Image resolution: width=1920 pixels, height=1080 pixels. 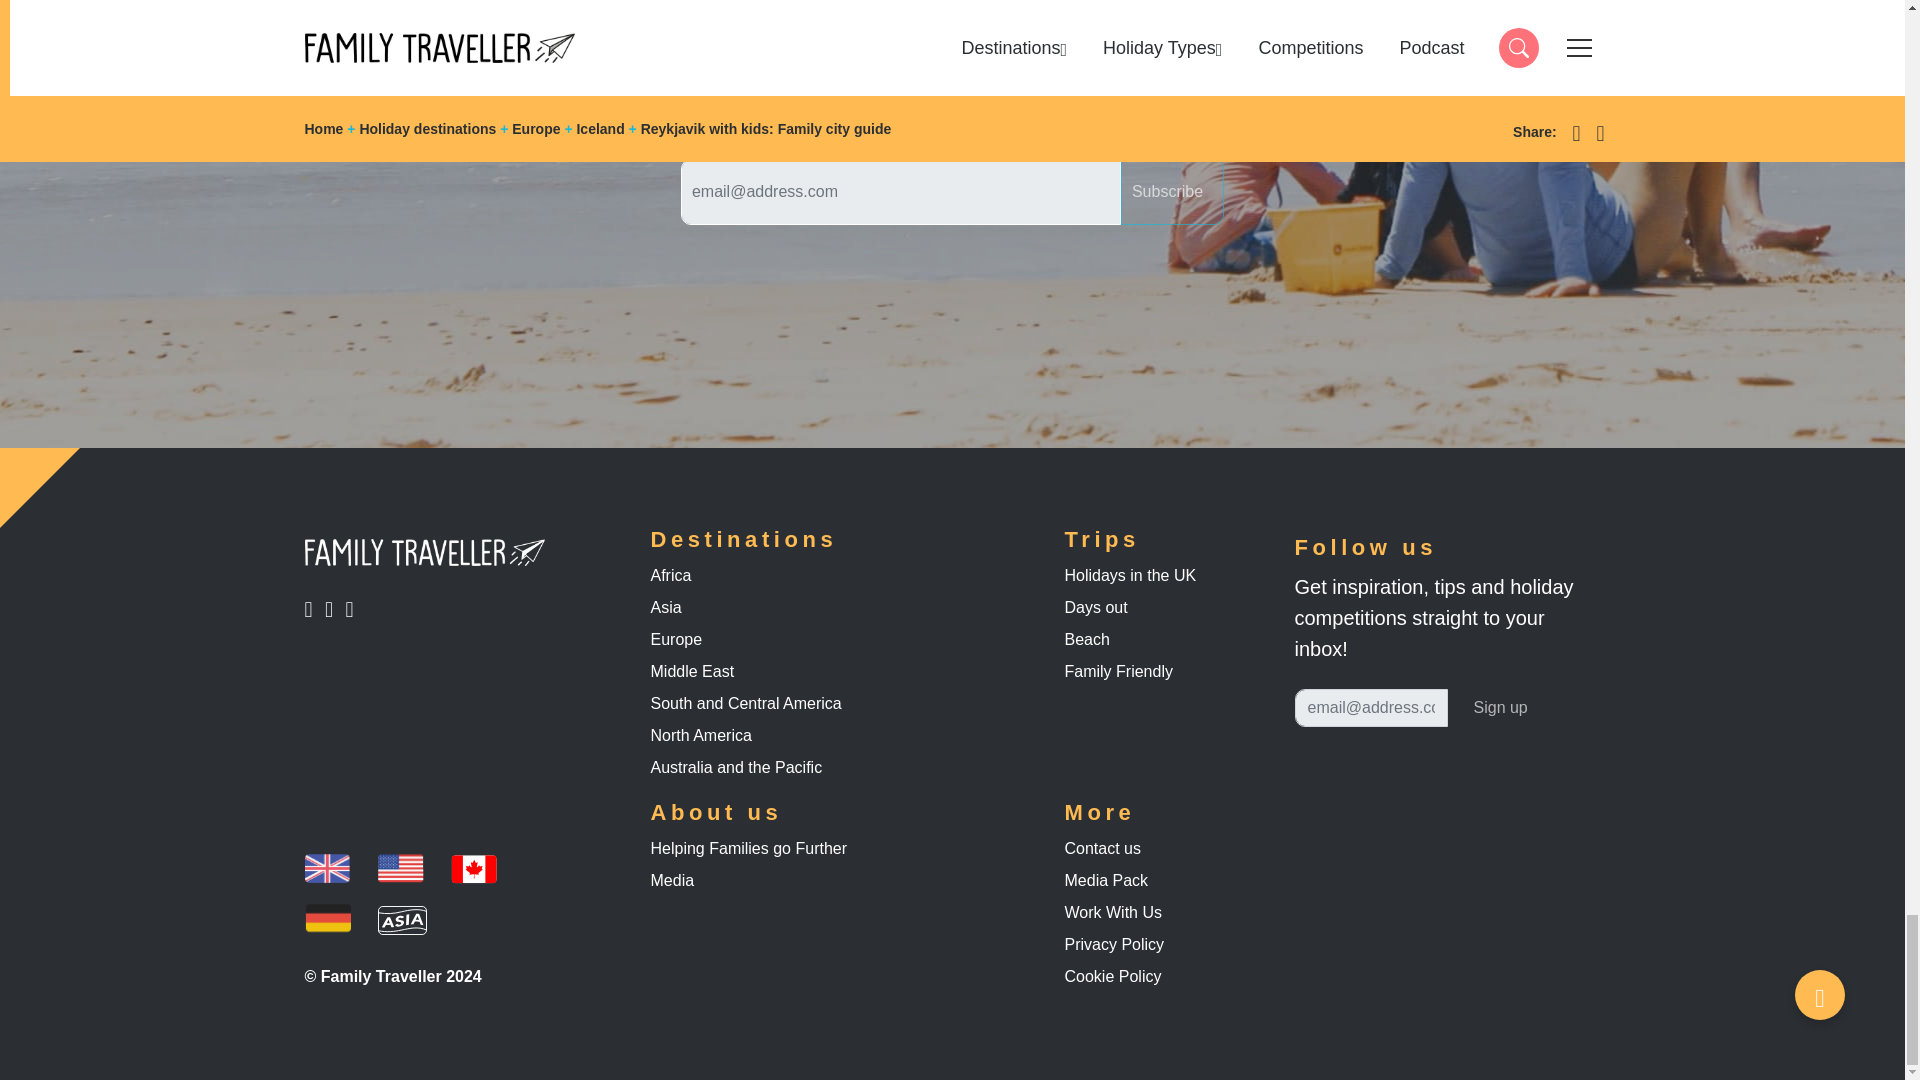 I want to click on Visit Family Traveller DE, so click(x=402, y=919).